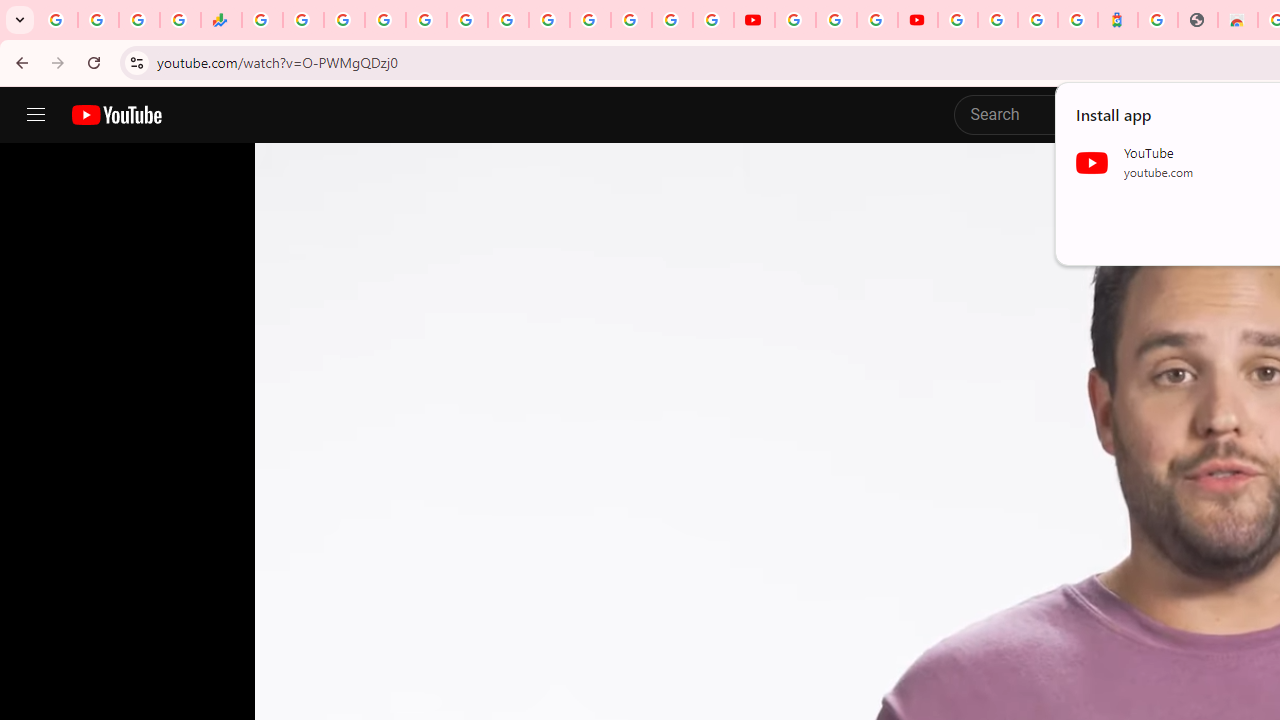 This screenshot has height=720, width=1280. I want to click on Android TV Policies and Guidelines - Transparency Center, so click(508, 20).